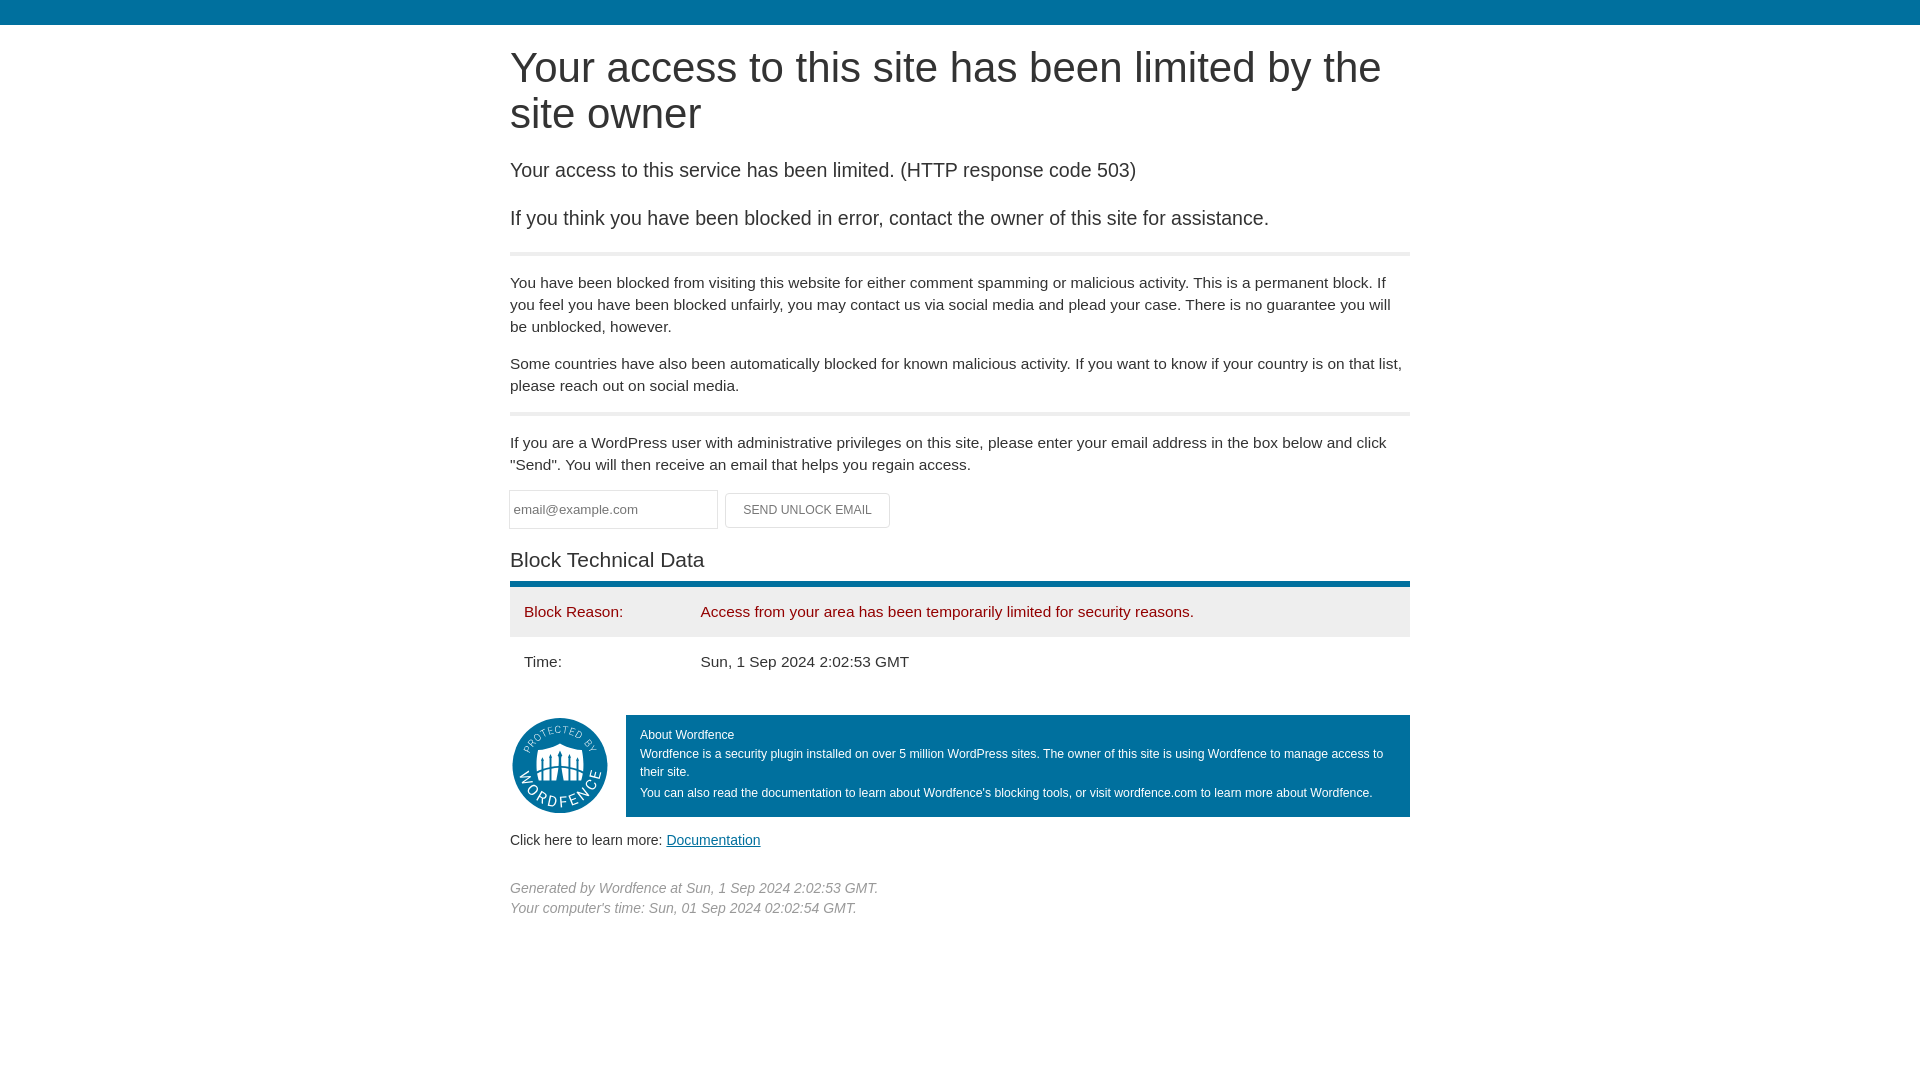 The width and height of the screenshot is (1920, 1080). I want to click on Documentation, so click(713, 839).